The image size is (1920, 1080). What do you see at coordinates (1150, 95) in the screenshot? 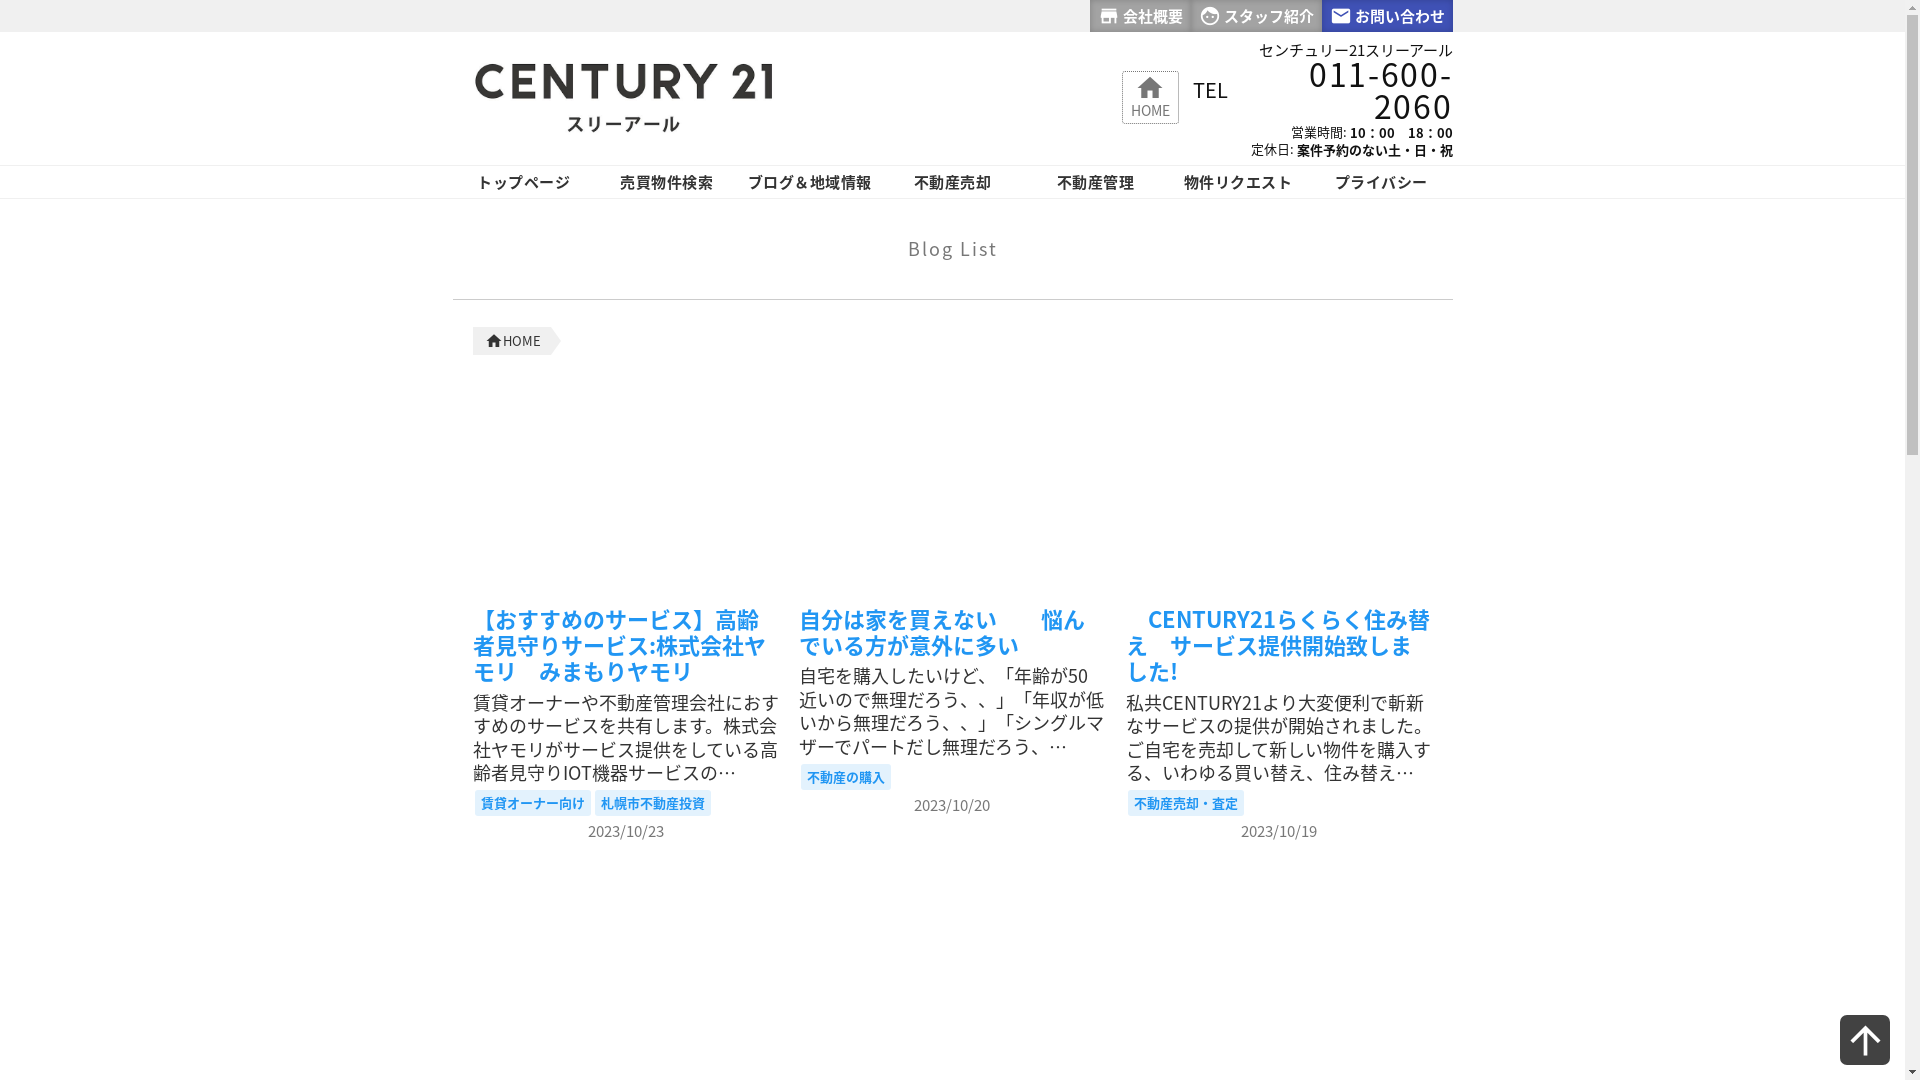
I see `HOME` at bounding box center [1150, 95].